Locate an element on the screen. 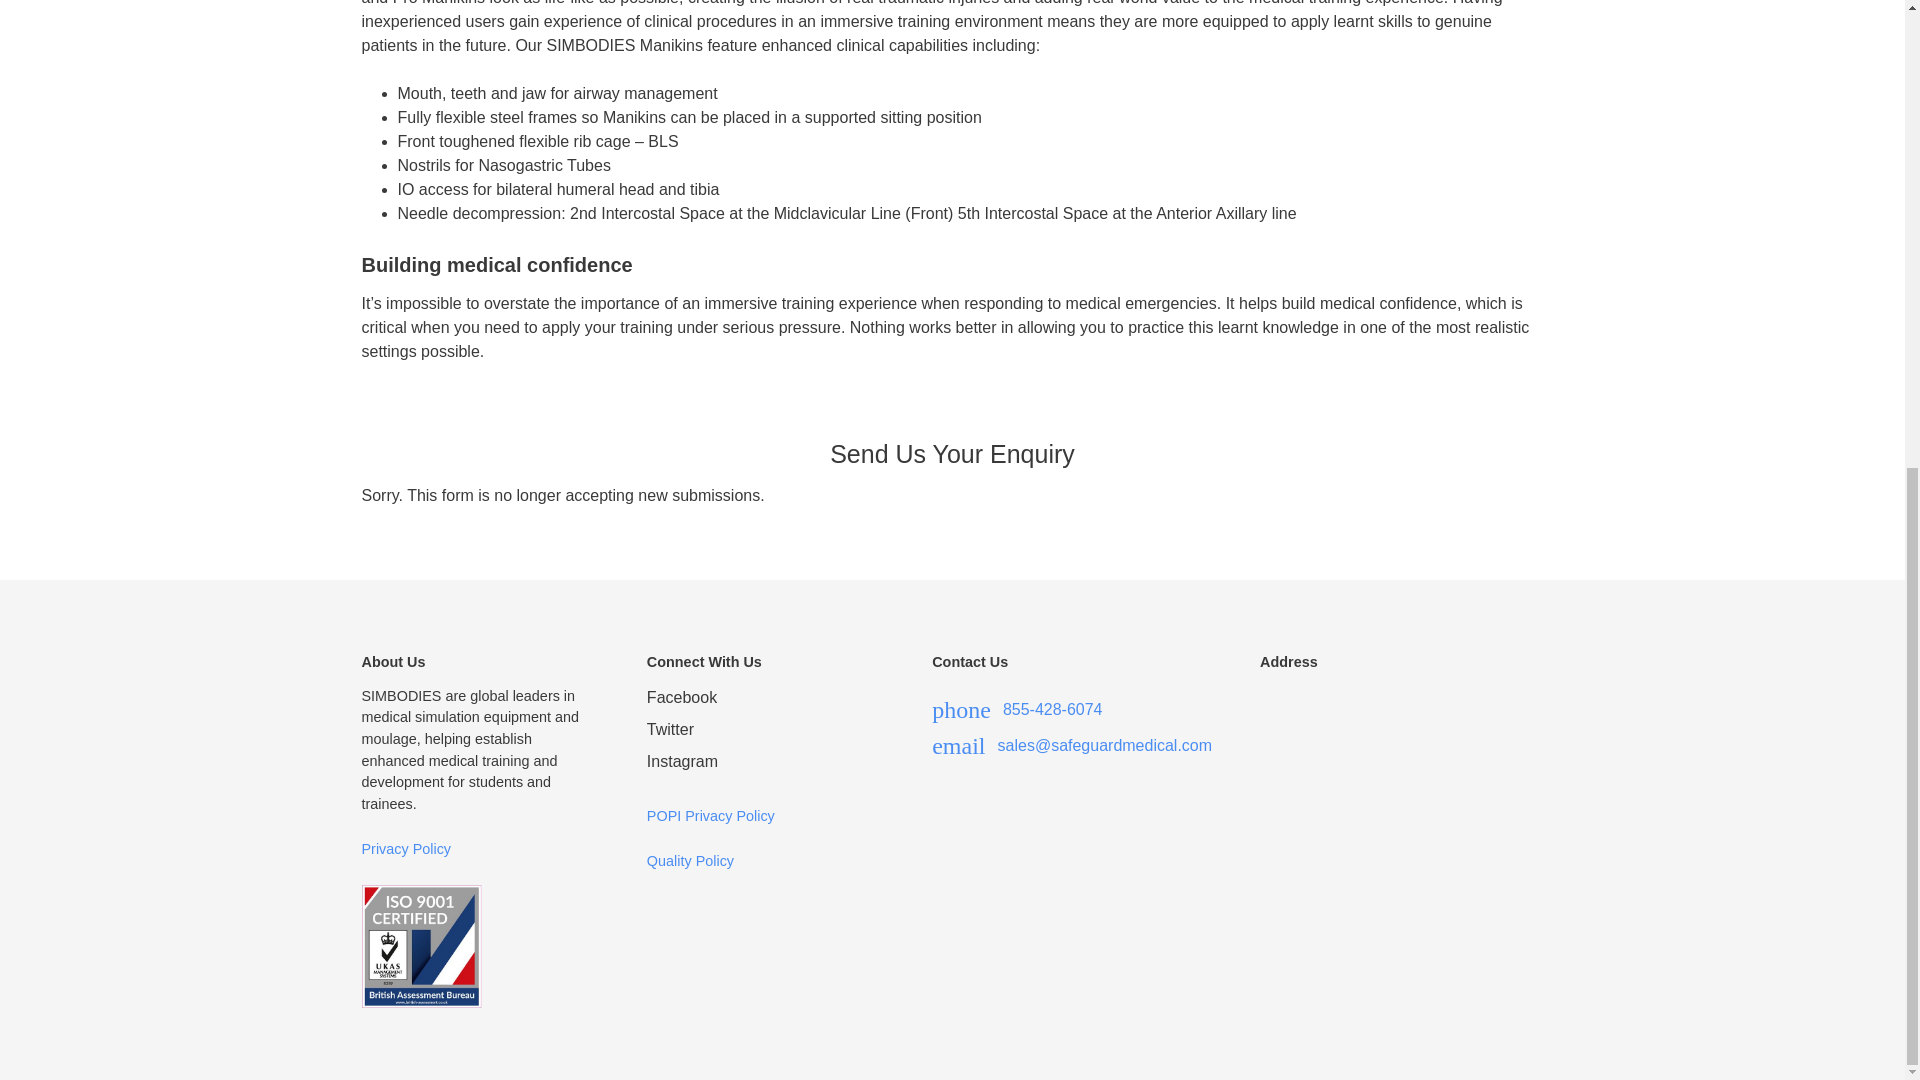  Twitter is located at coordinates (765, 730).